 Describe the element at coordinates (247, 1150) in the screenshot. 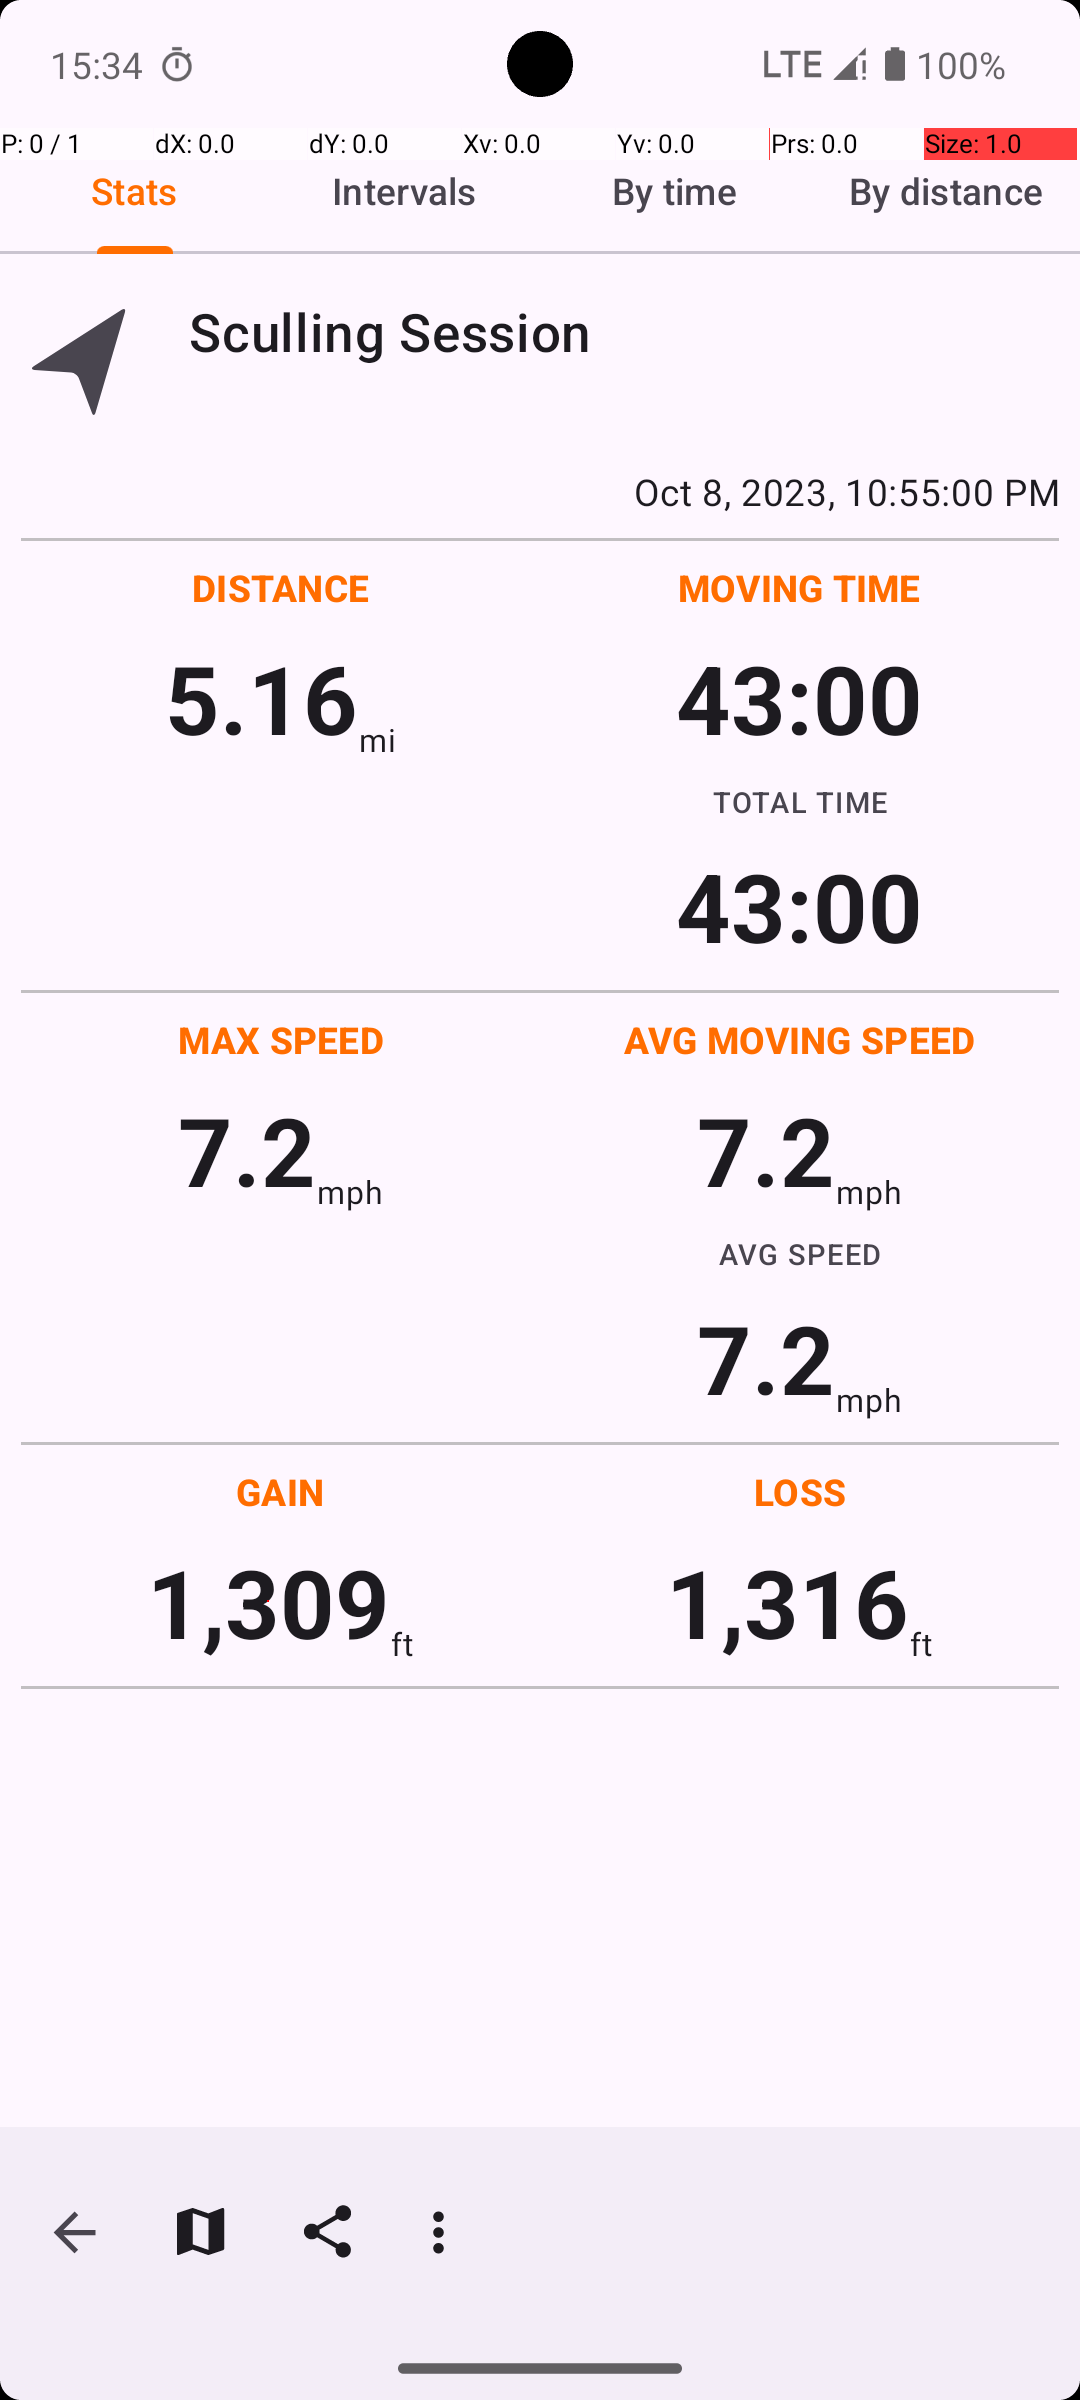

I see `7.2` at that location.